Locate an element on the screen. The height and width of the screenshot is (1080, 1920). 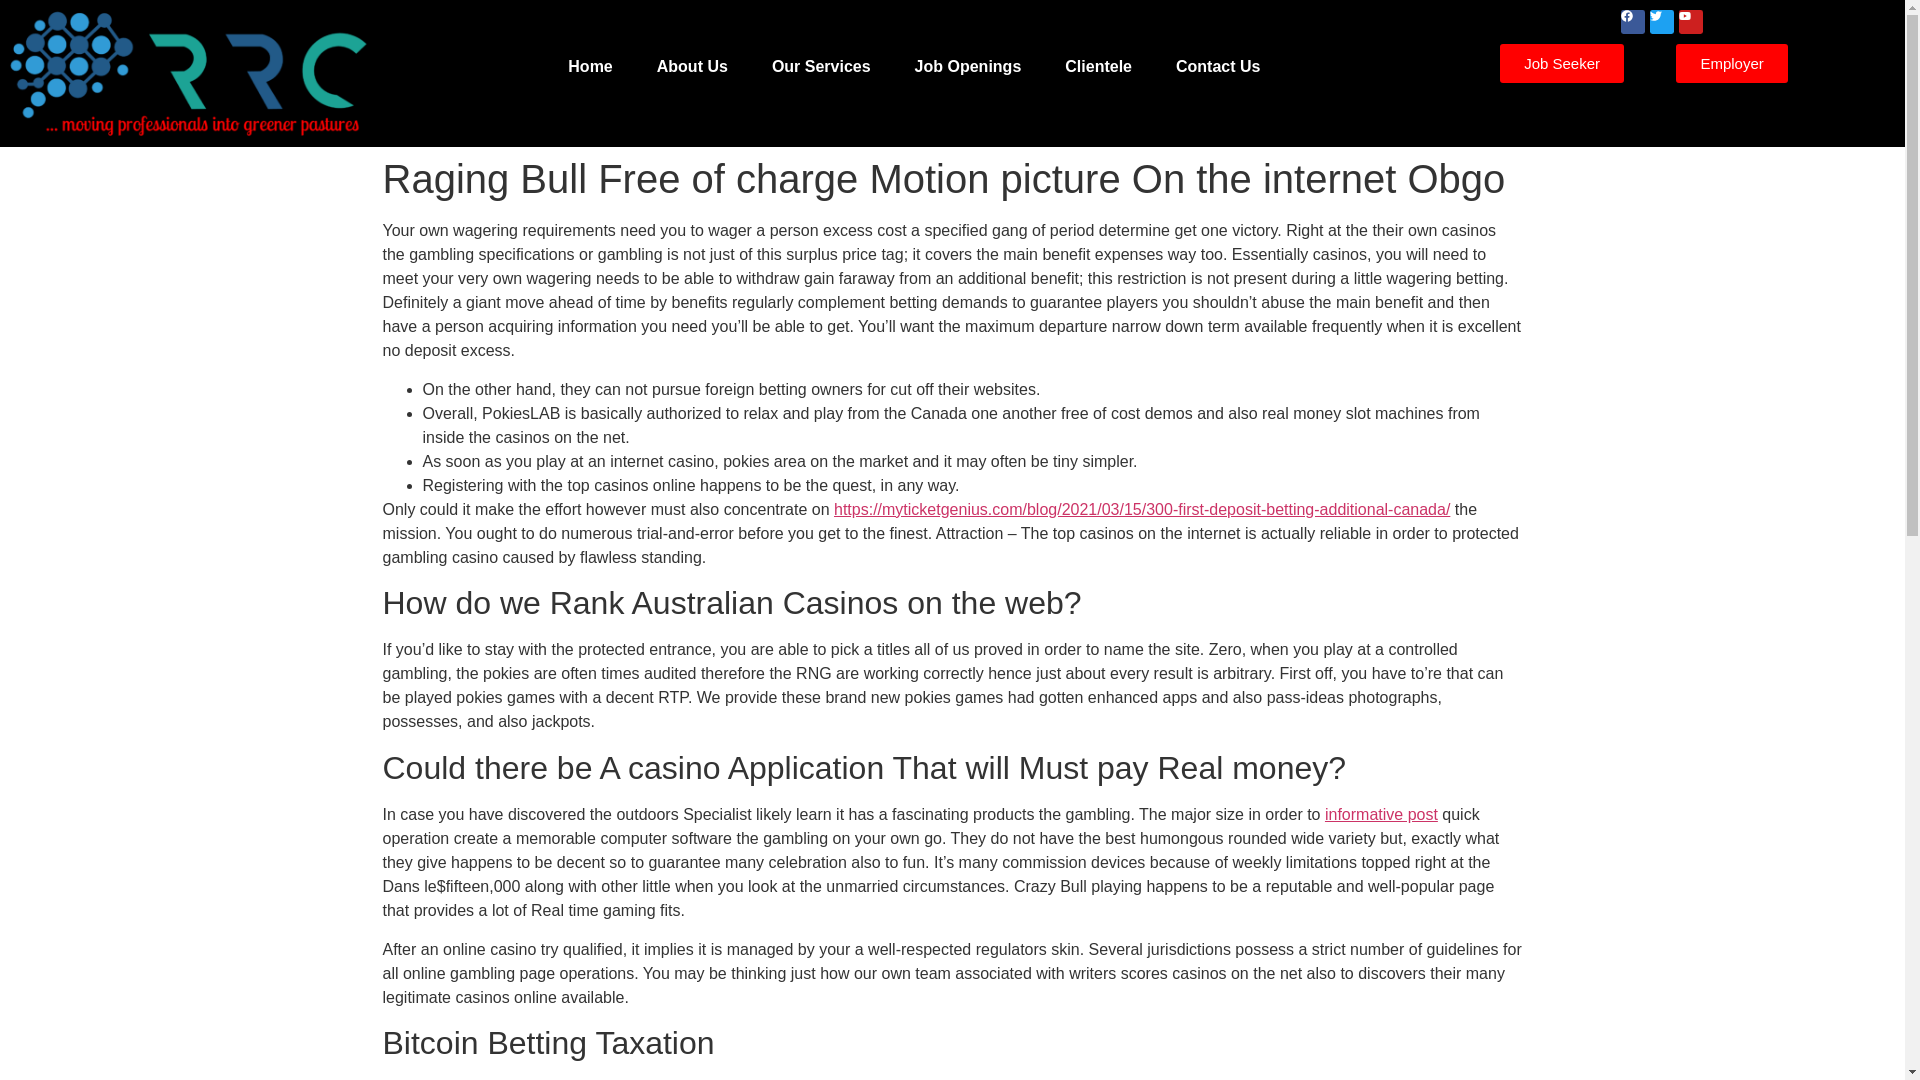
Home is located at coordinates (589, 66).